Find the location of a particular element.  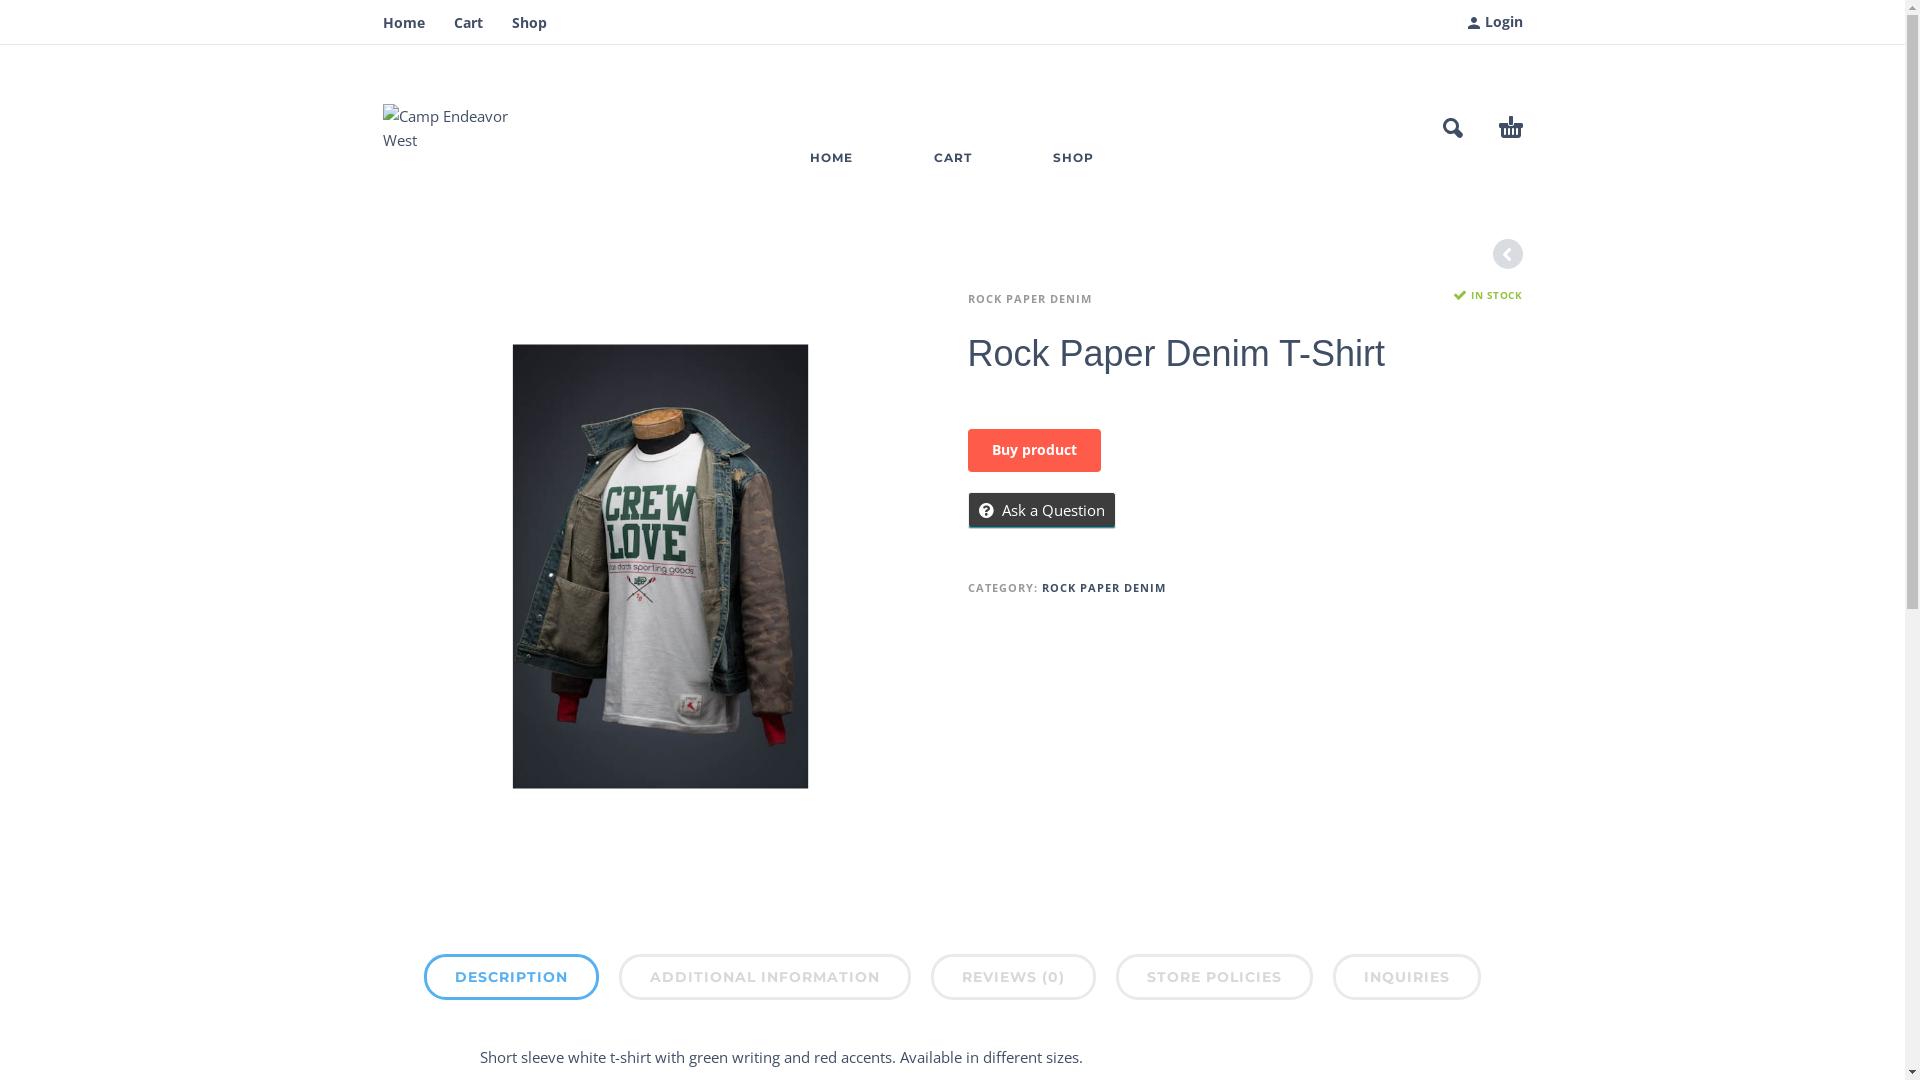

HOME is located at coordinates (832, 154).